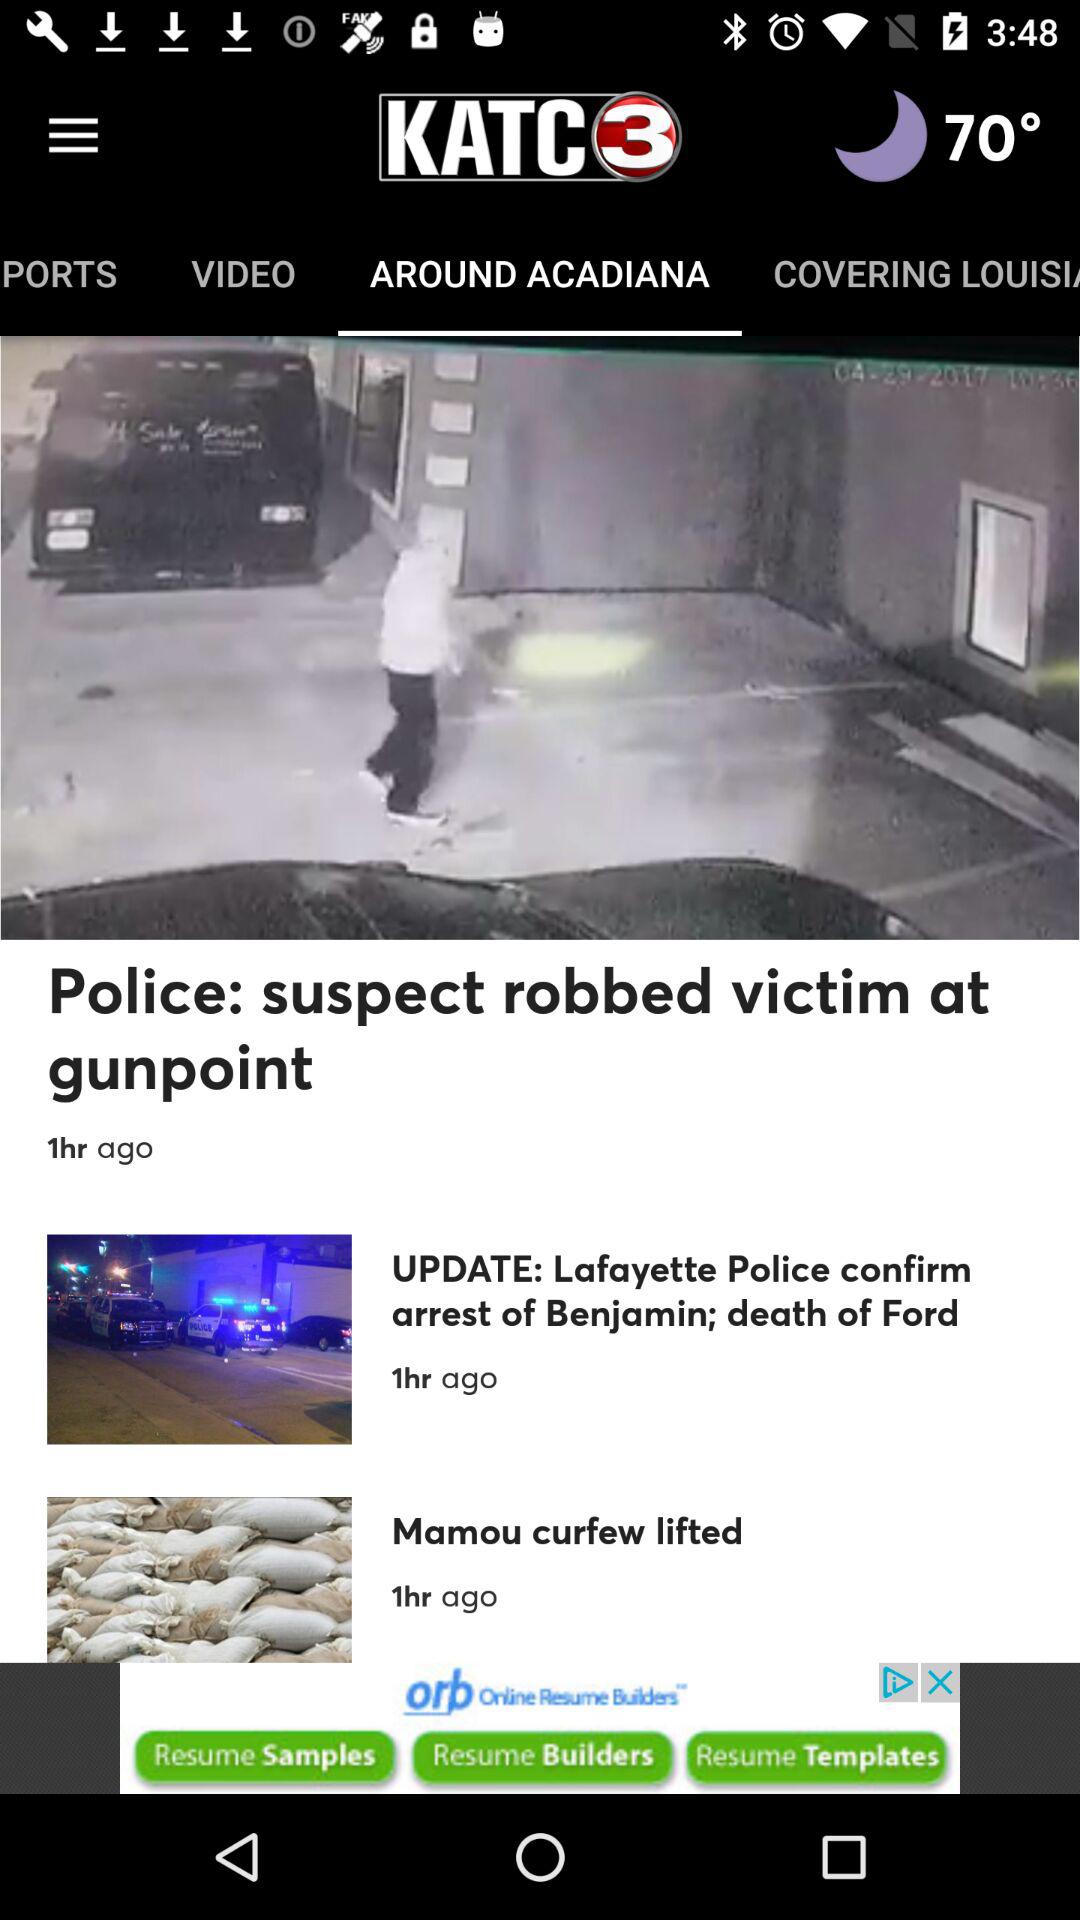  What do you see at coordinates (540, 1728) in the screenshot?
I see `advertisement area` at bounding box center [540, 1728].